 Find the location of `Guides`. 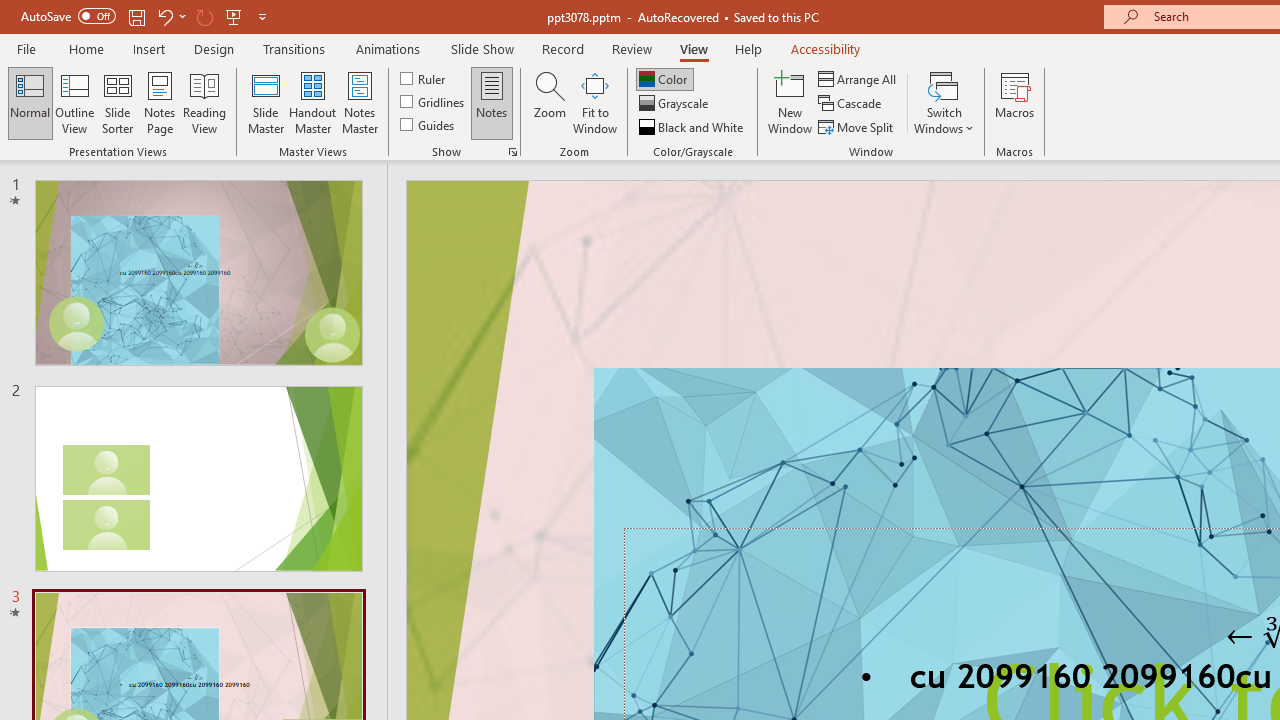

Guides is located at coordinates (428, 124).